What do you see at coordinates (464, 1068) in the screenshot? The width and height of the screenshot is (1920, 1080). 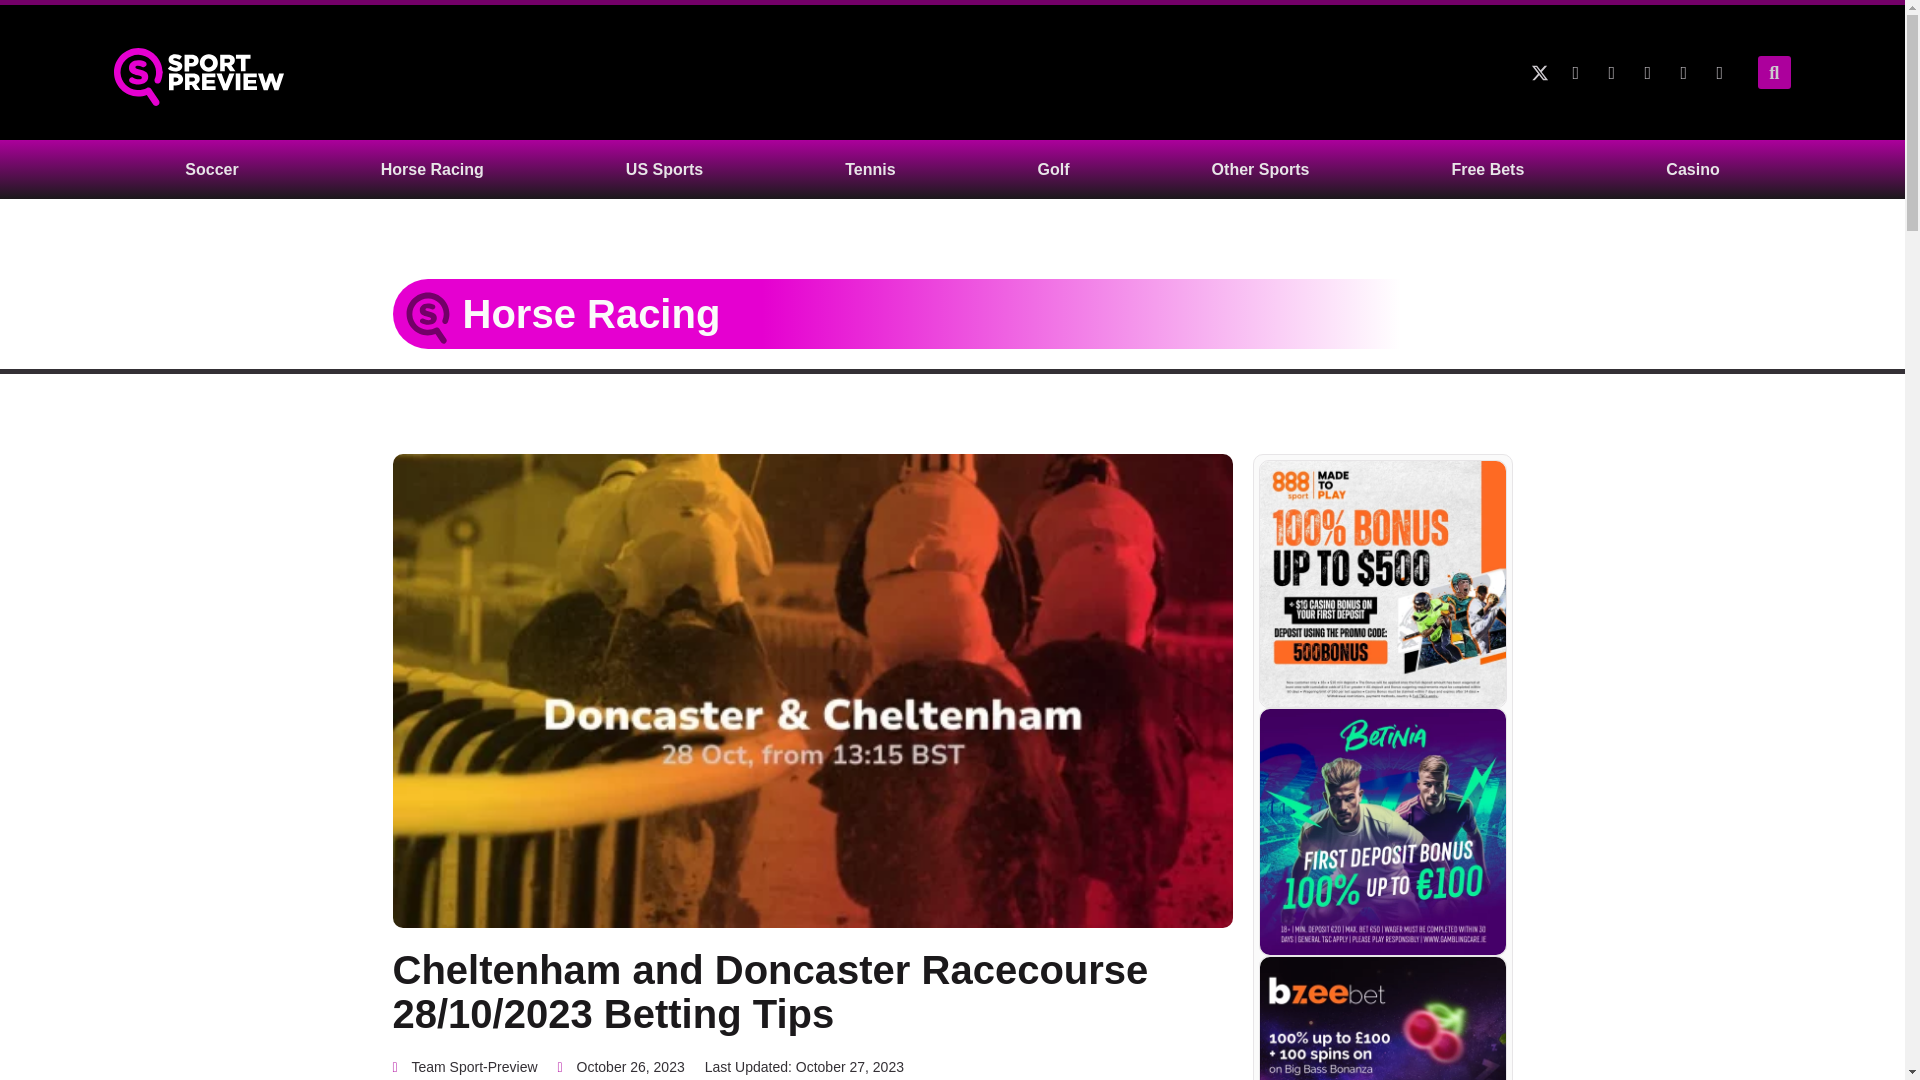 I see `Team Sport-Preview` at bounding box center [464, 1068].